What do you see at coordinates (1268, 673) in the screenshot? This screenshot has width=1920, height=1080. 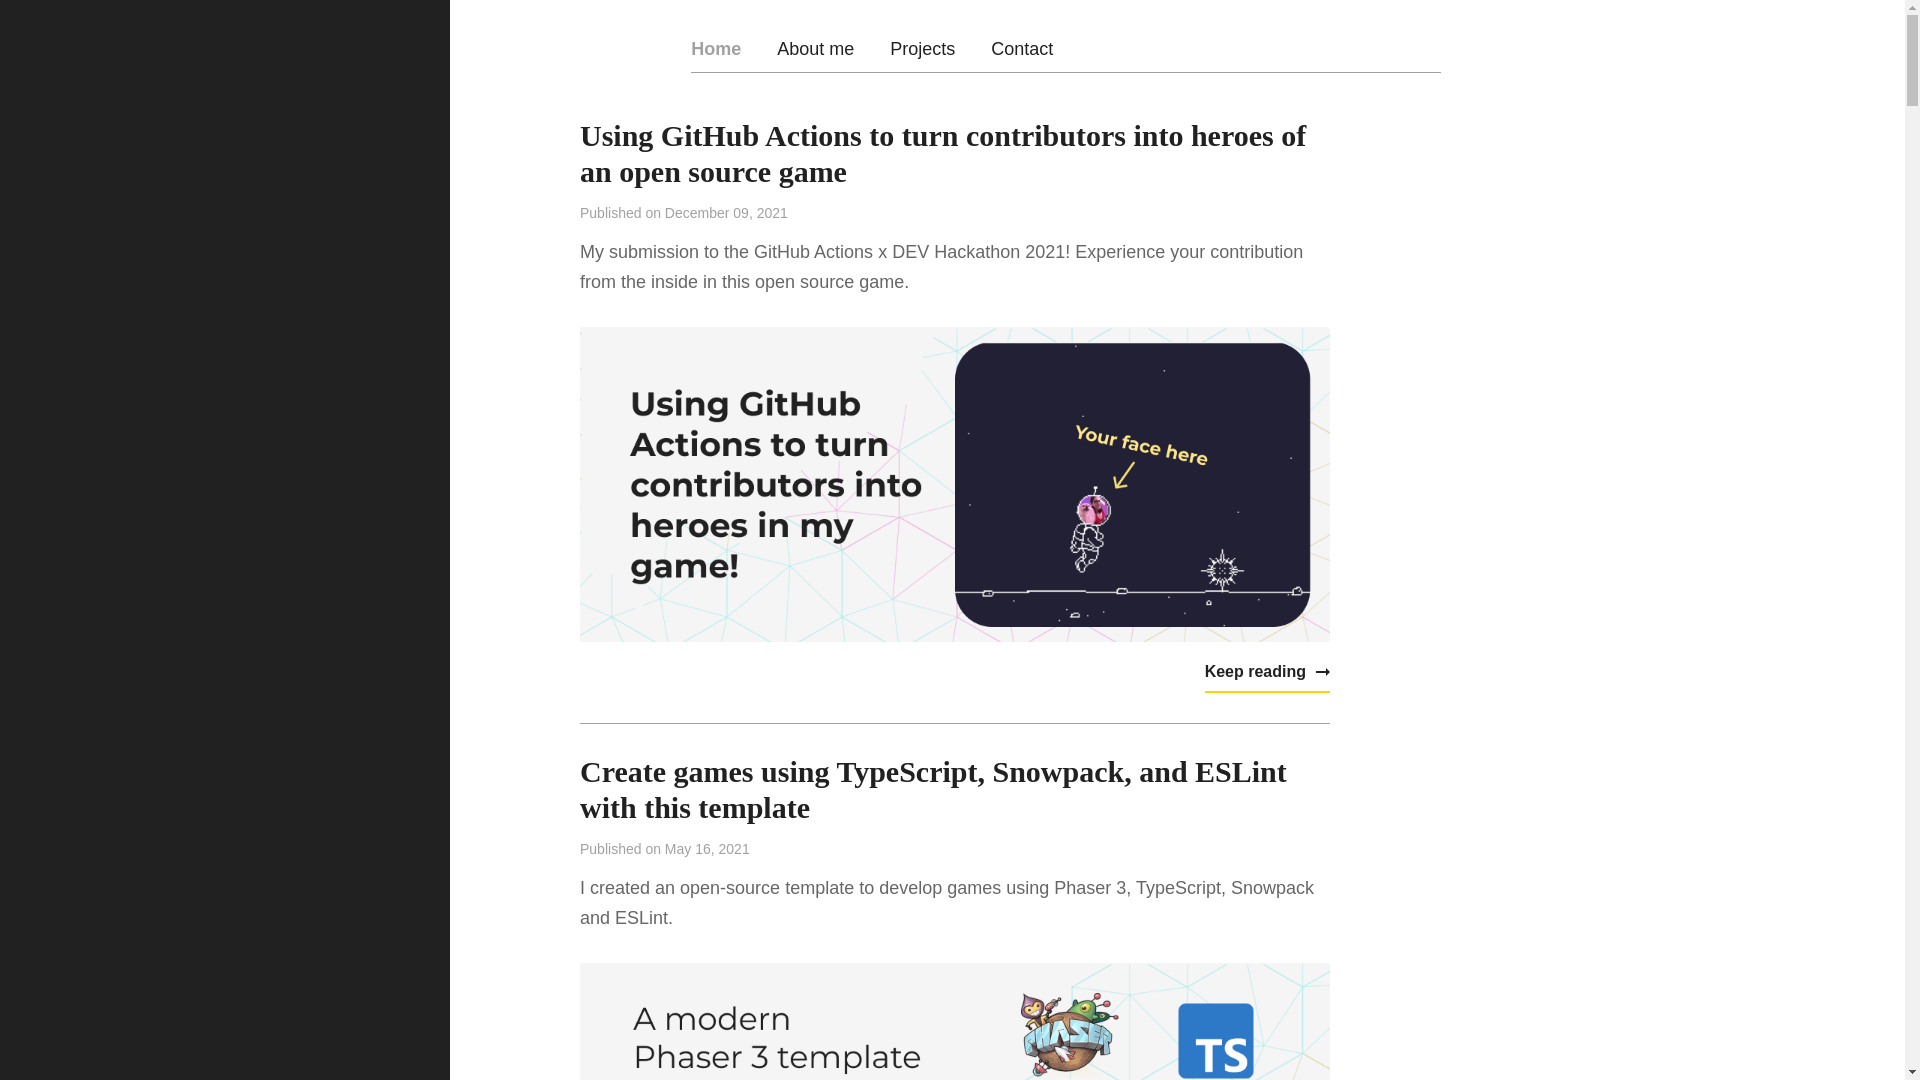 I see `Keep reading` at bounding box center [1268, 673].